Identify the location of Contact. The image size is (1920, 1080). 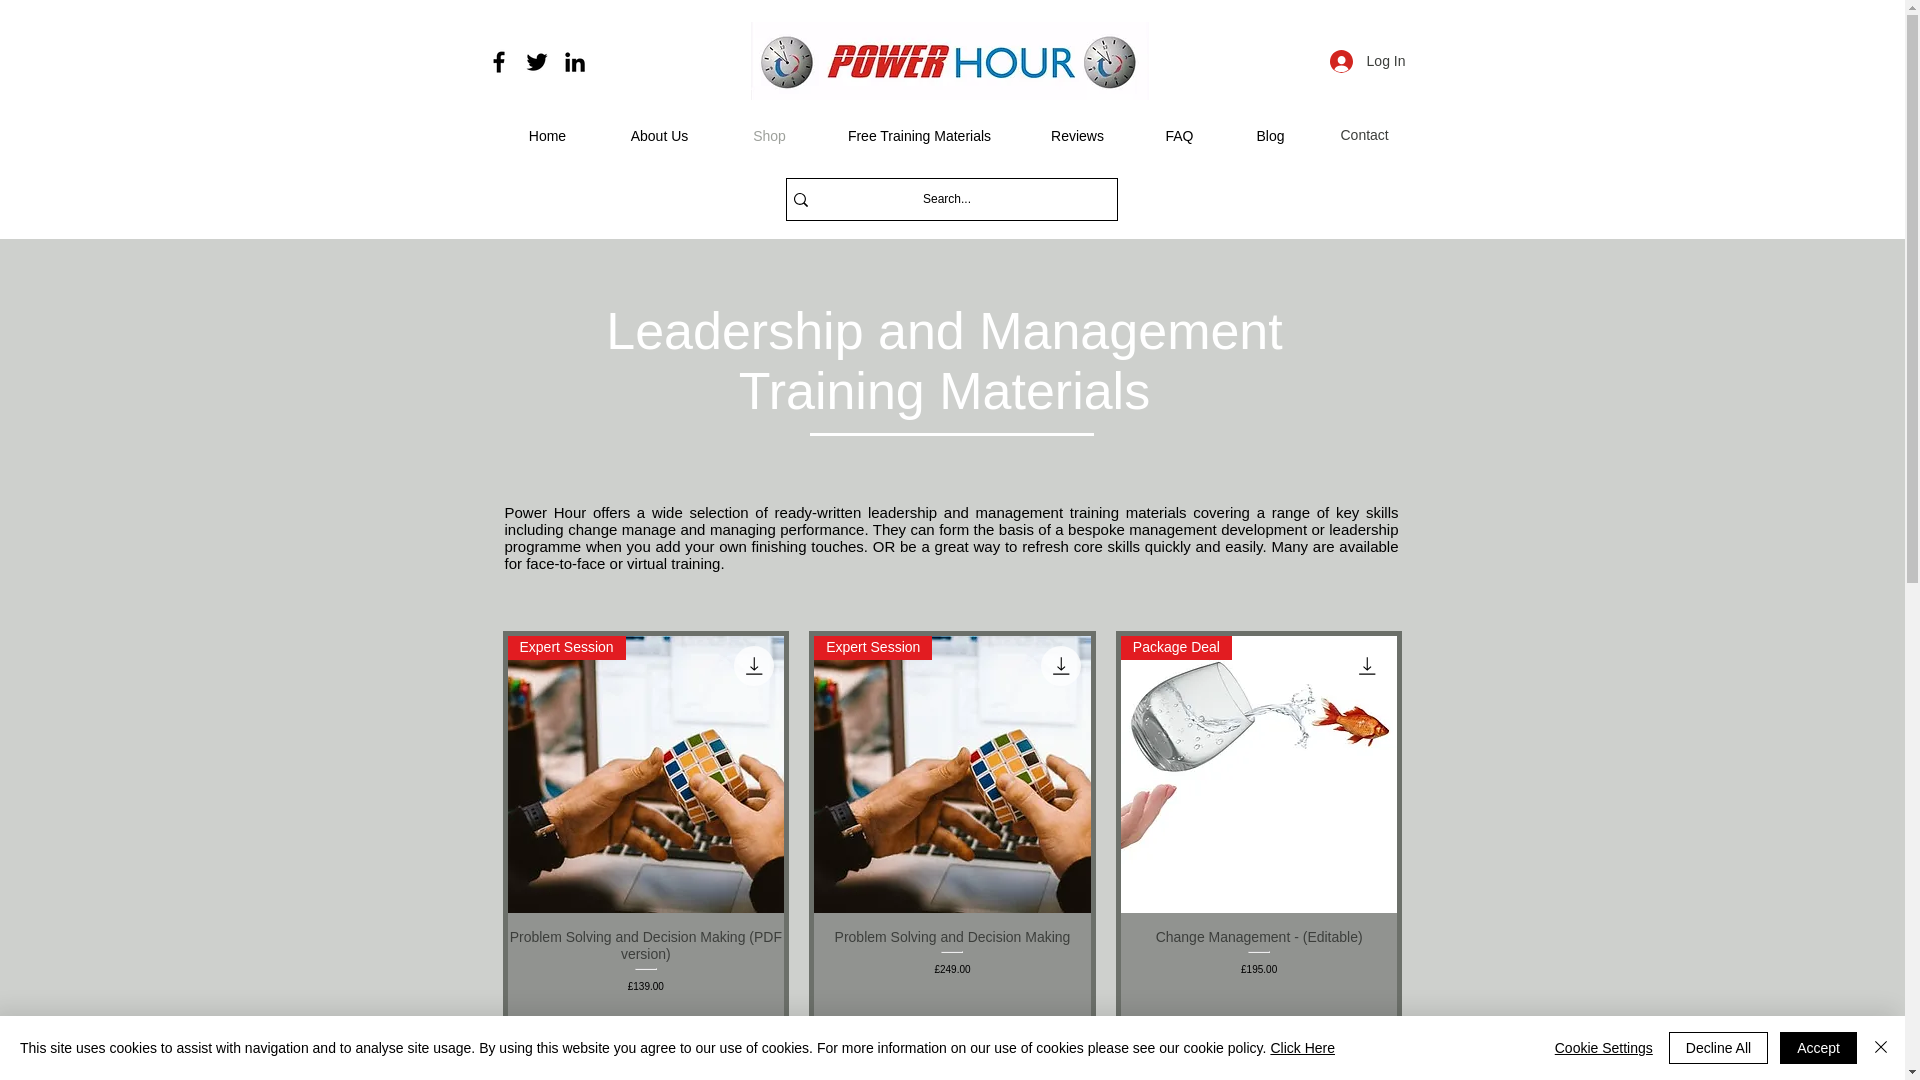
(1364, 134).